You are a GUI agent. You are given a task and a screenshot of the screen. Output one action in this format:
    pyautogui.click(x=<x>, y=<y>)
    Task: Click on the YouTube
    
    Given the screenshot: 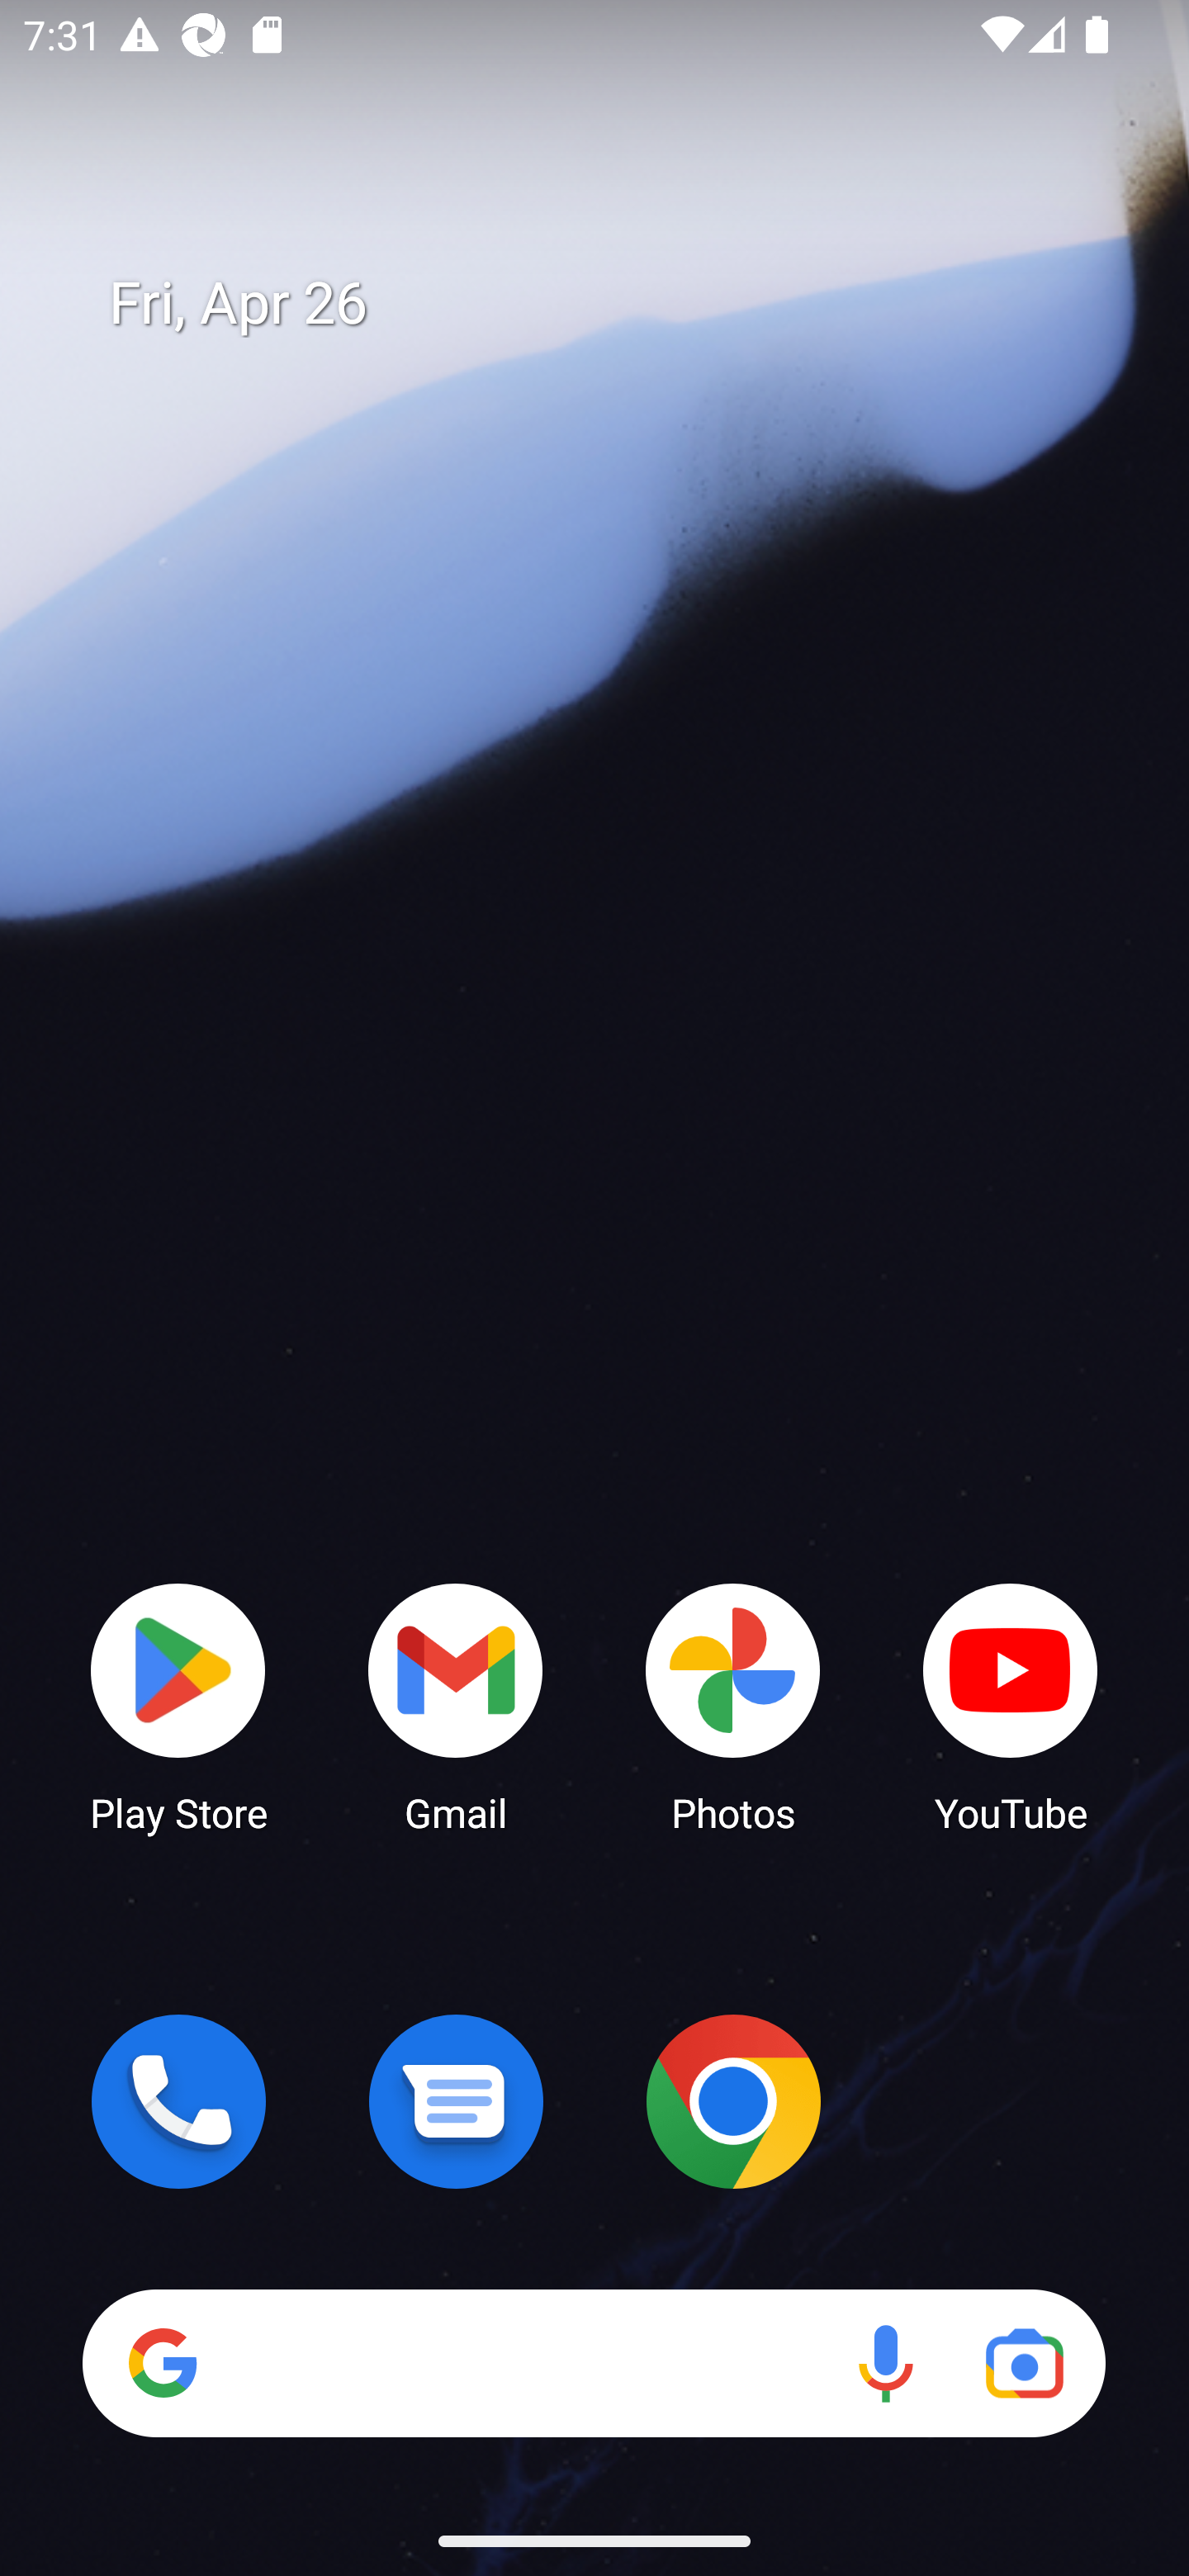 What is the action you would take?
    pyautogui.click(x=1011, y=1706)
    